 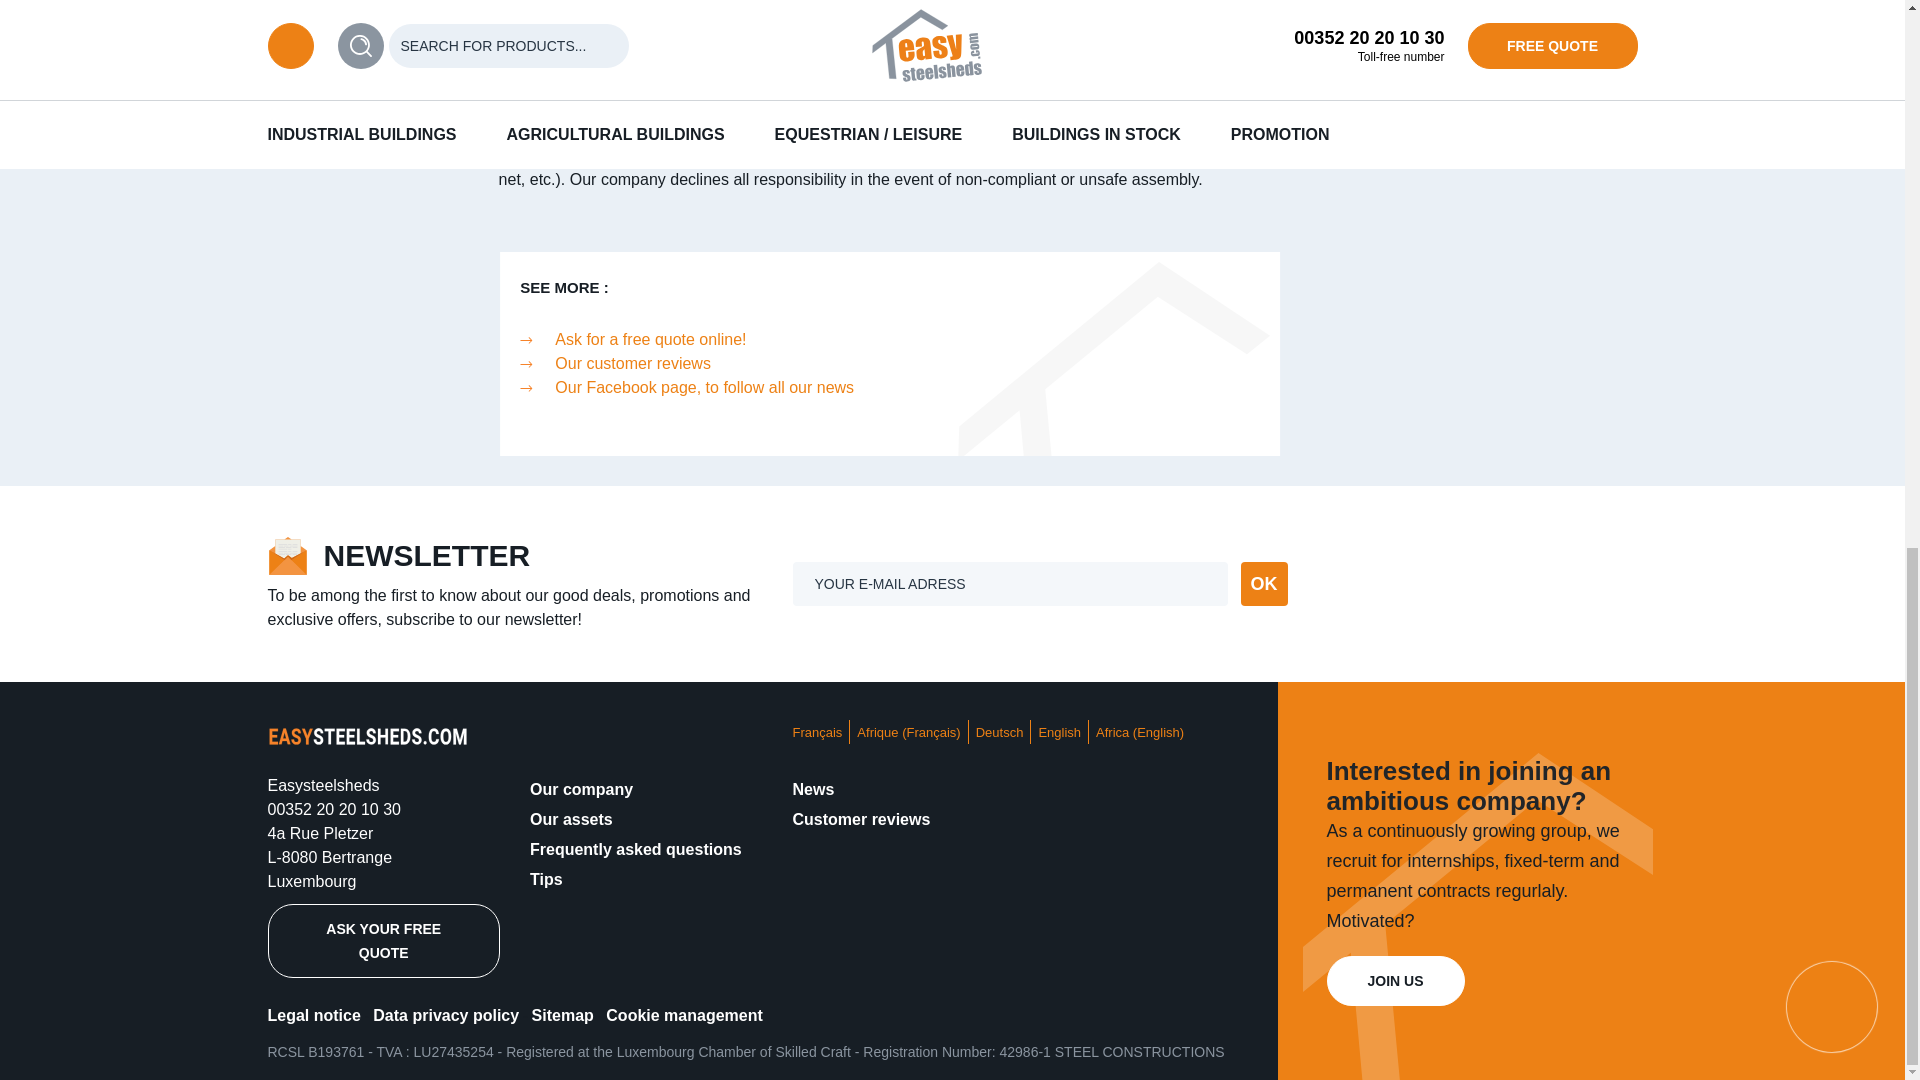 I want to click on Data privacy policy, so click(x=445, y=1014).